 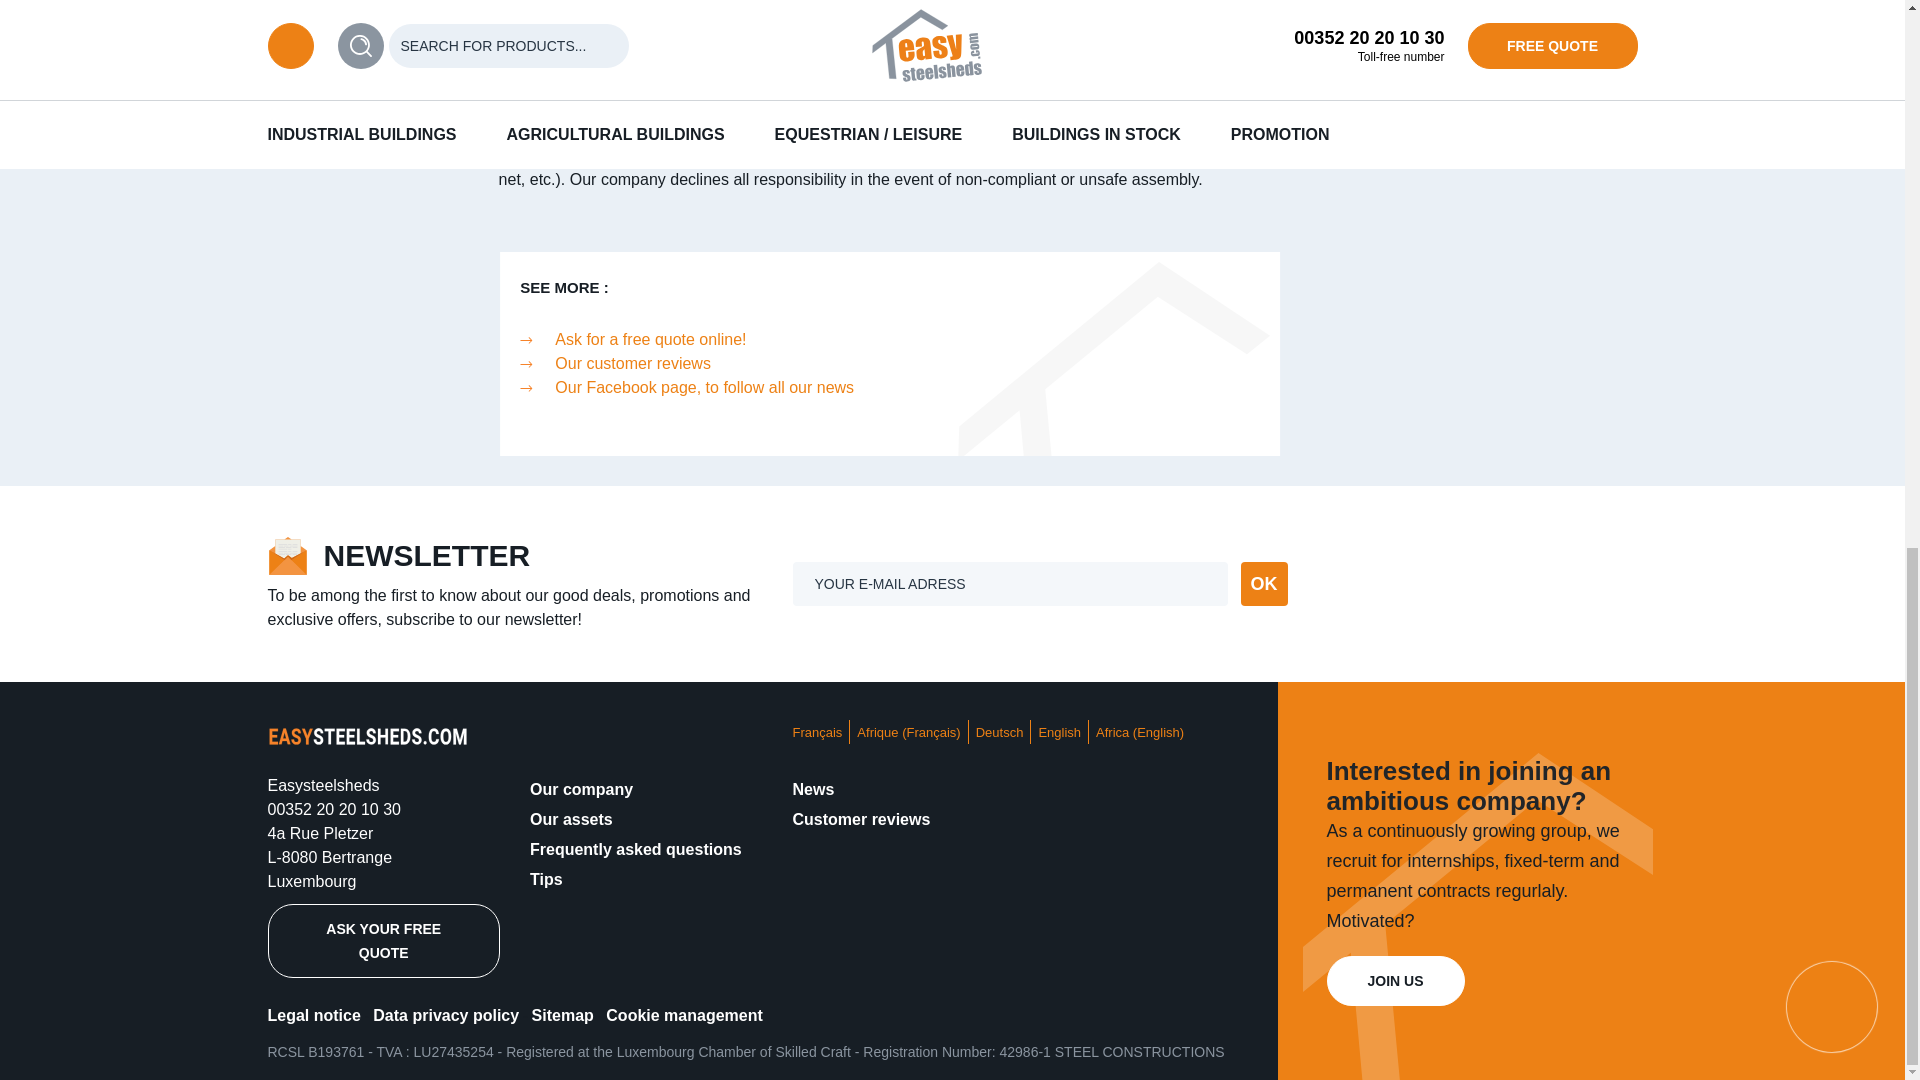 I want to click on Data privacy policy, so click(x=445, y=1014).